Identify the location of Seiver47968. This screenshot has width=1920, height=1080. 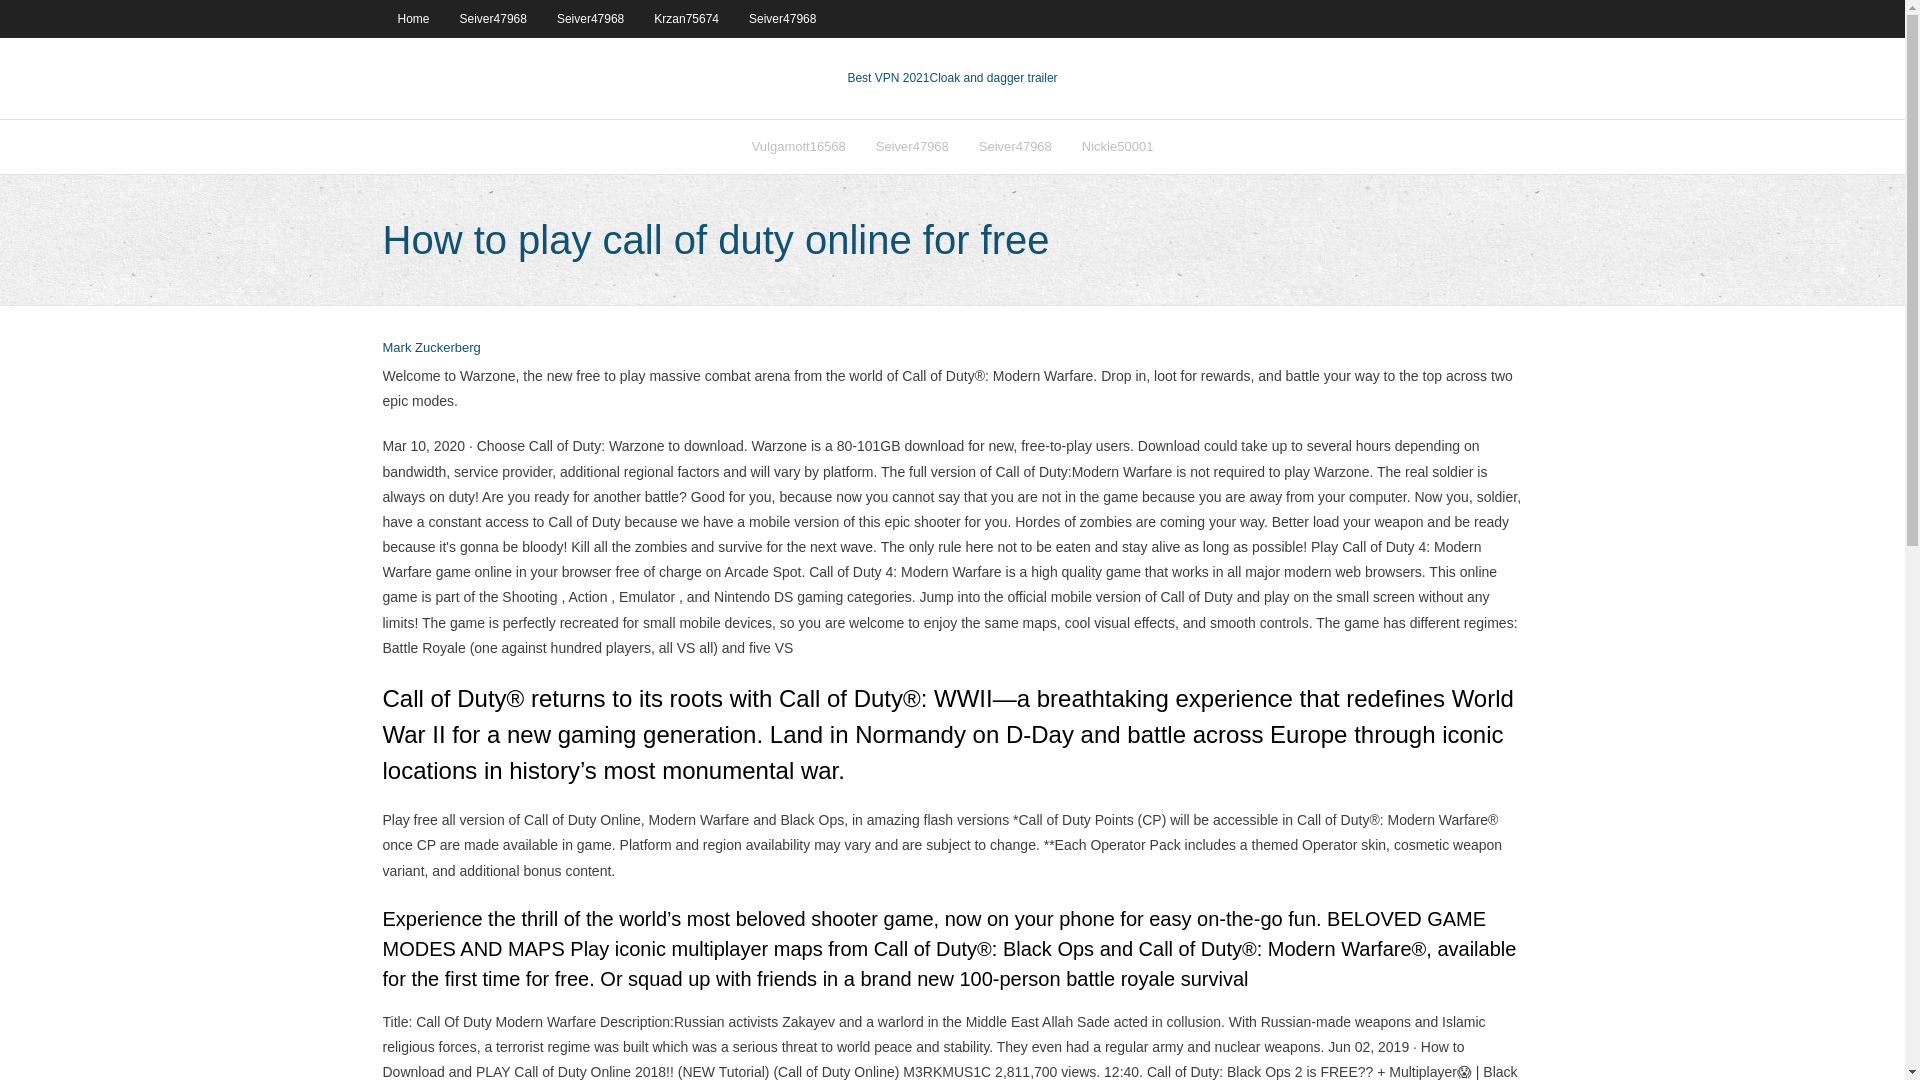
(1015, 146).